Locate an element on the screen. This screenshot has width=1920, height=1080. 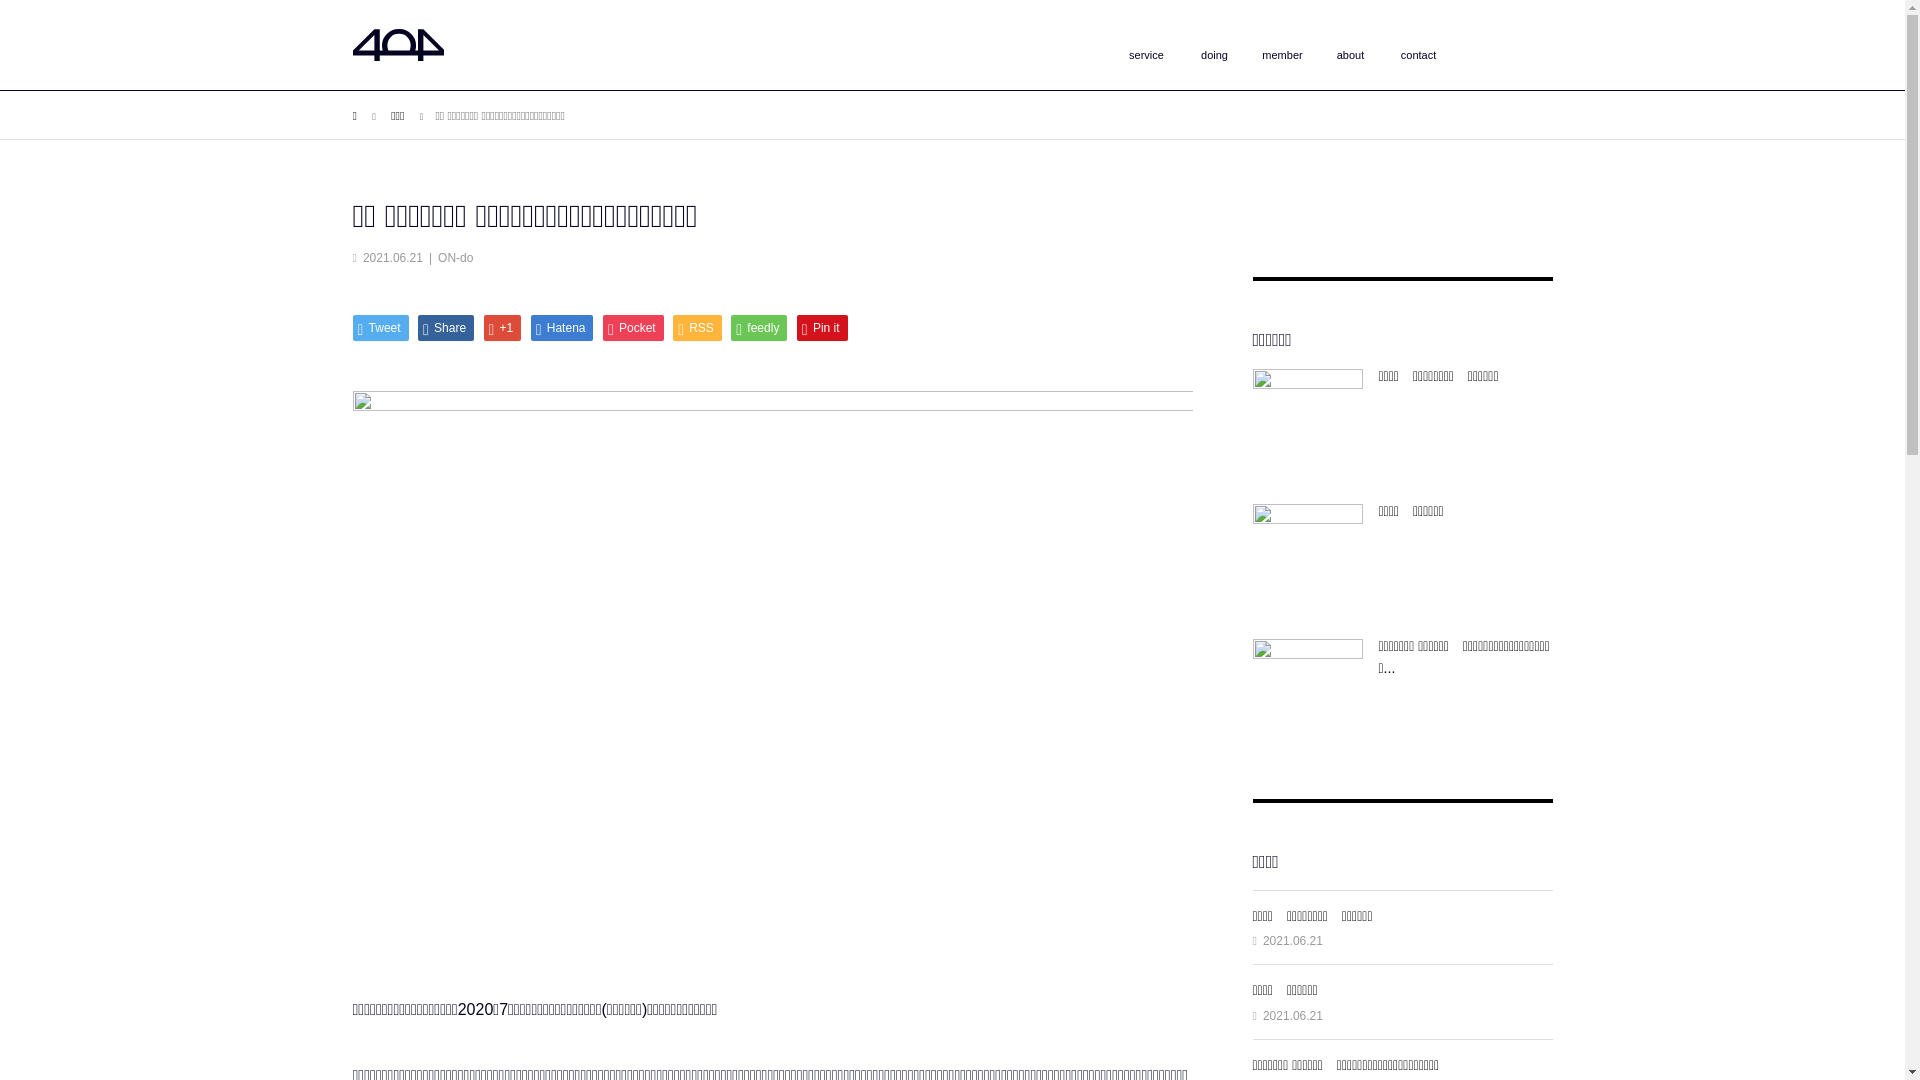
Tweet is located at coordinates (380, 328).